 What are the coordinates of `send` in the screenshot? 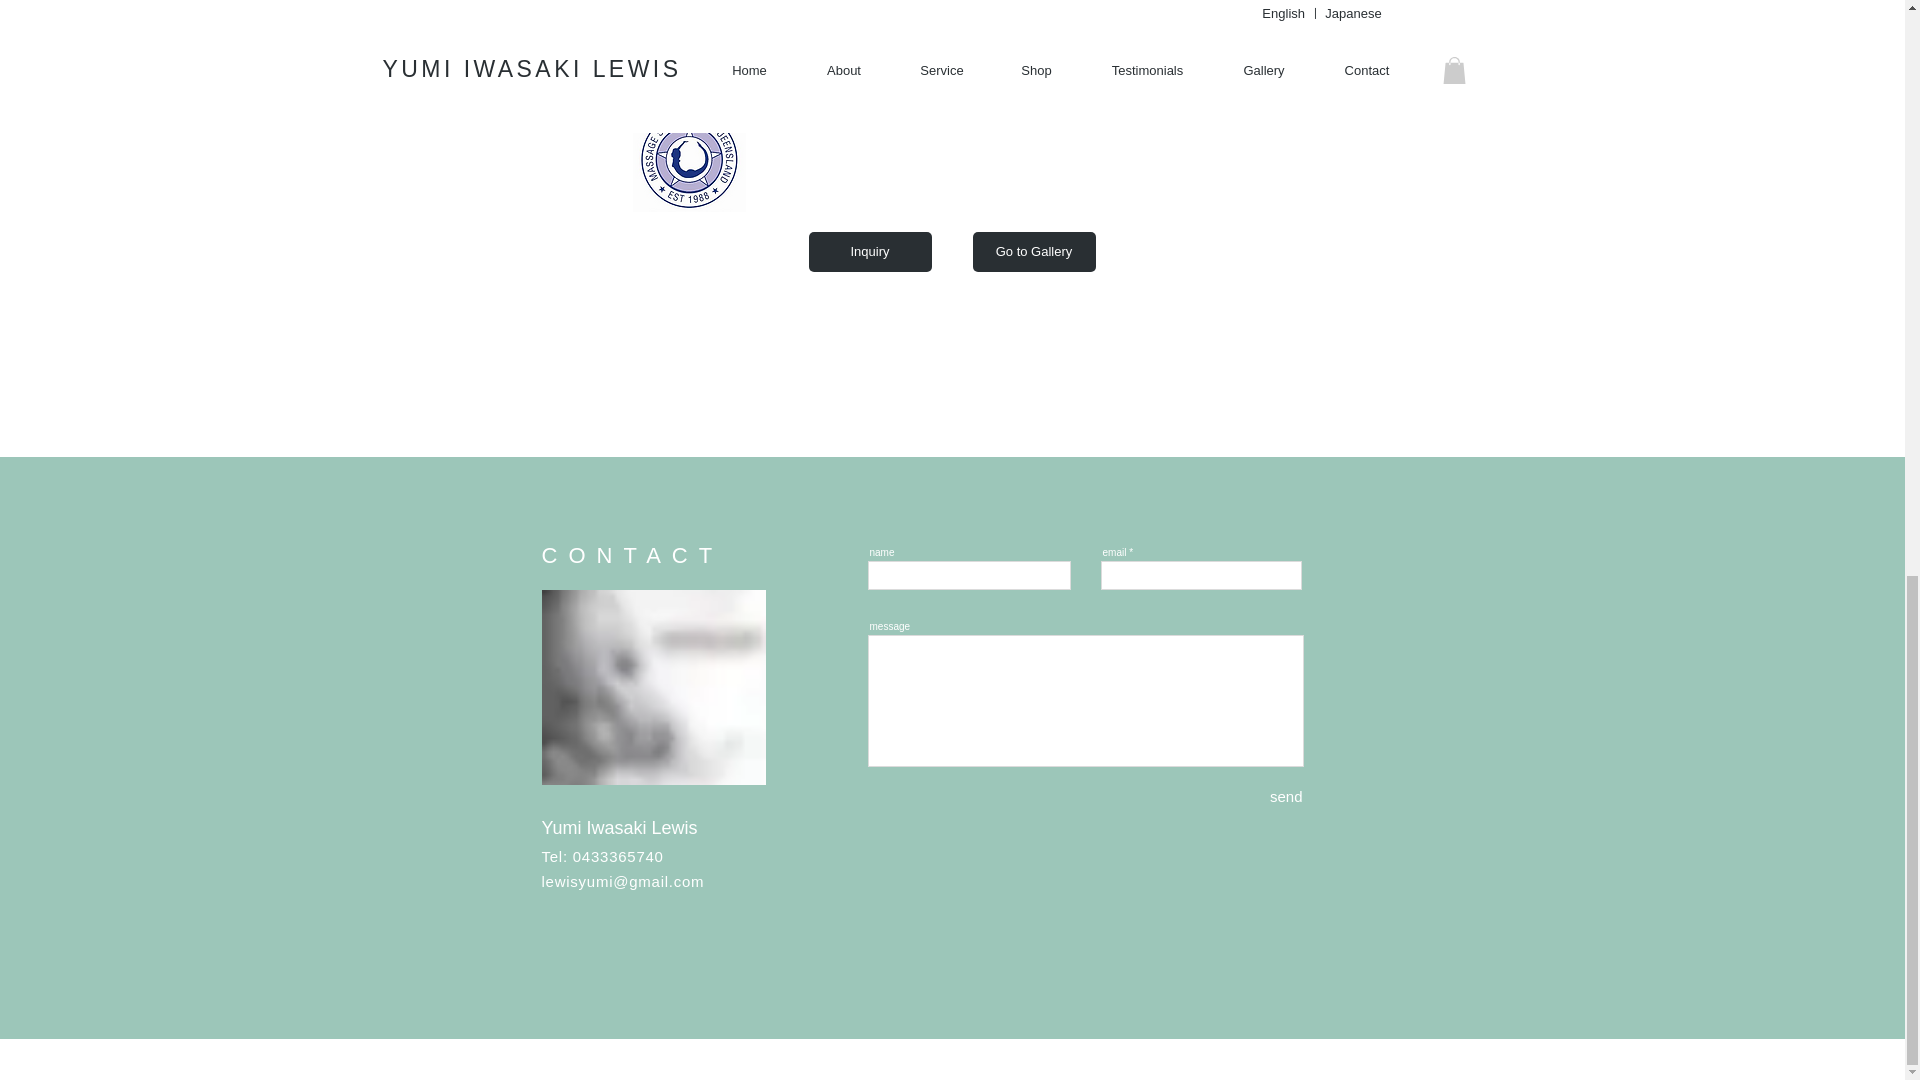 It's located at (1264, 797).